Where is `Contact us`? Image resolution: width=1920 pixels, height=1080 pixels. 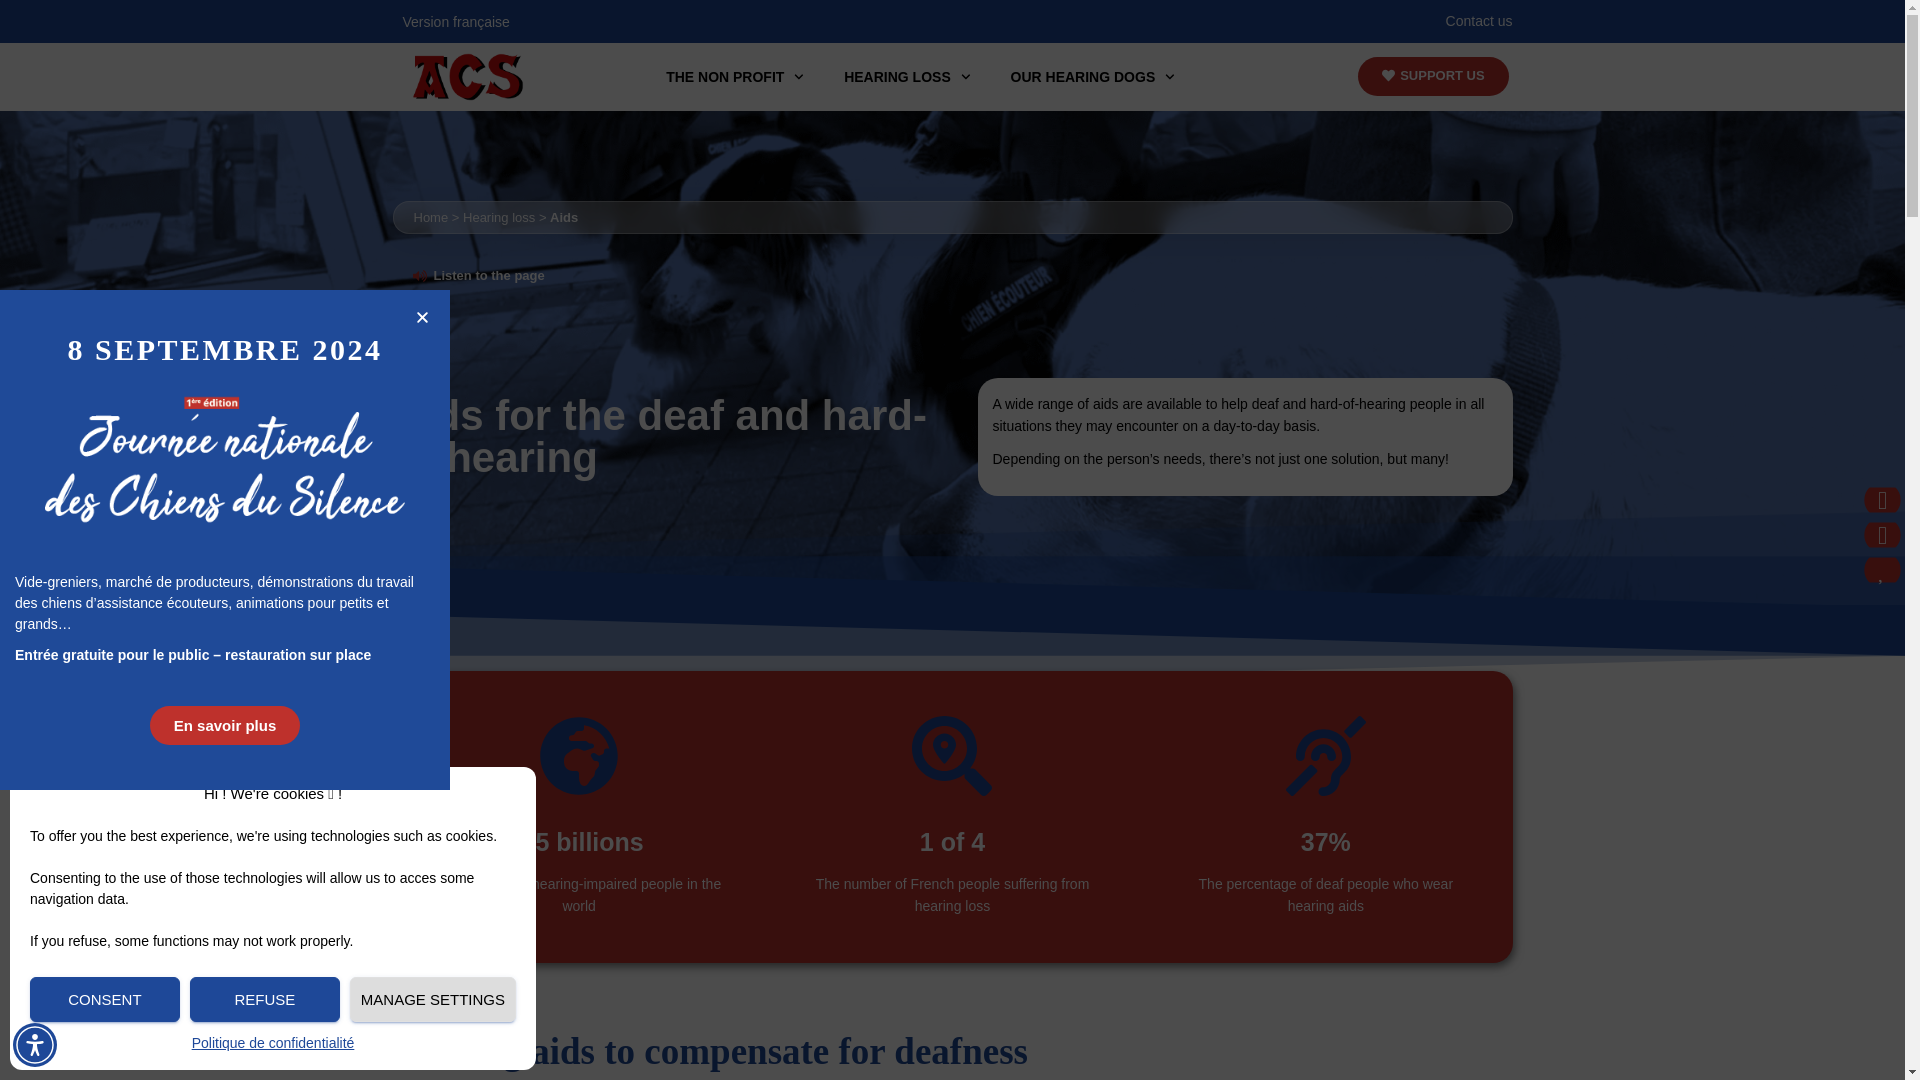
Contact us is located at coordinates (1478, 20).